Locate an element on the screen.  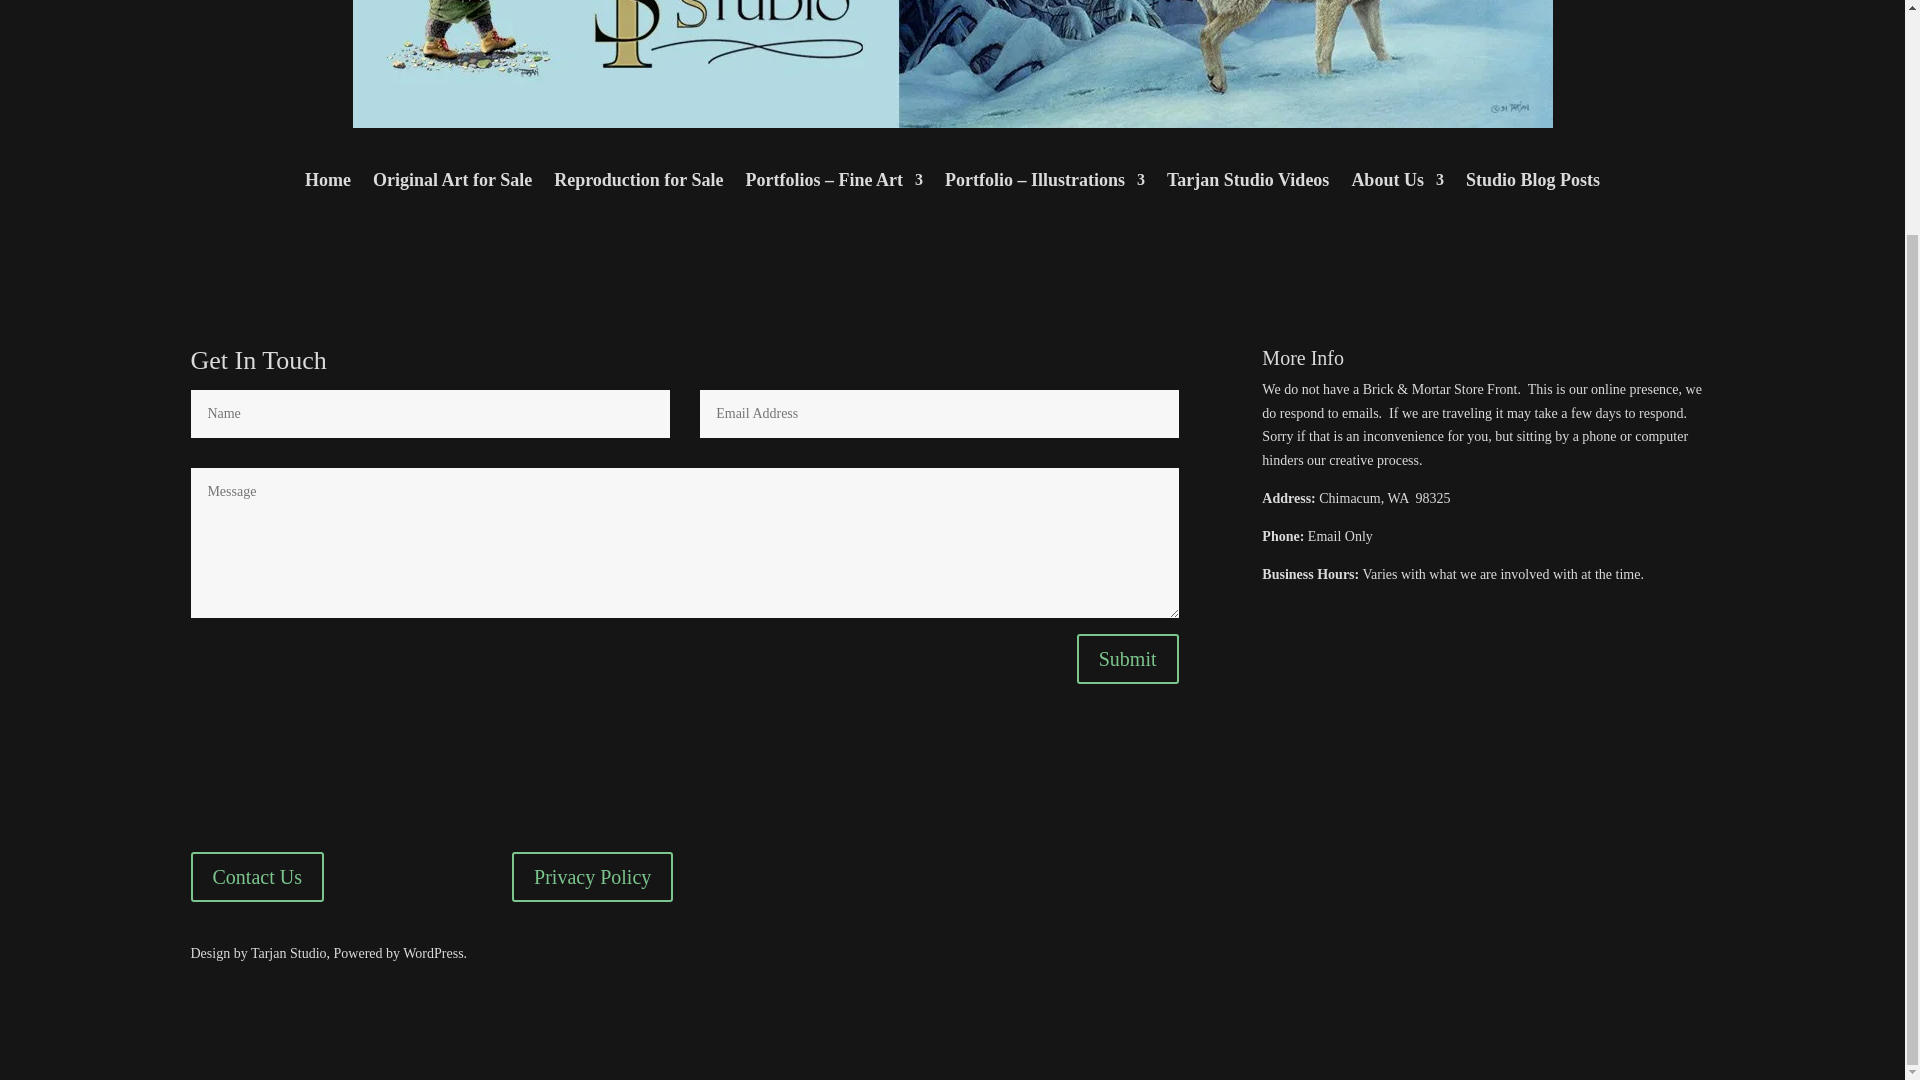
Submit is located at coordinates (1128, 658).